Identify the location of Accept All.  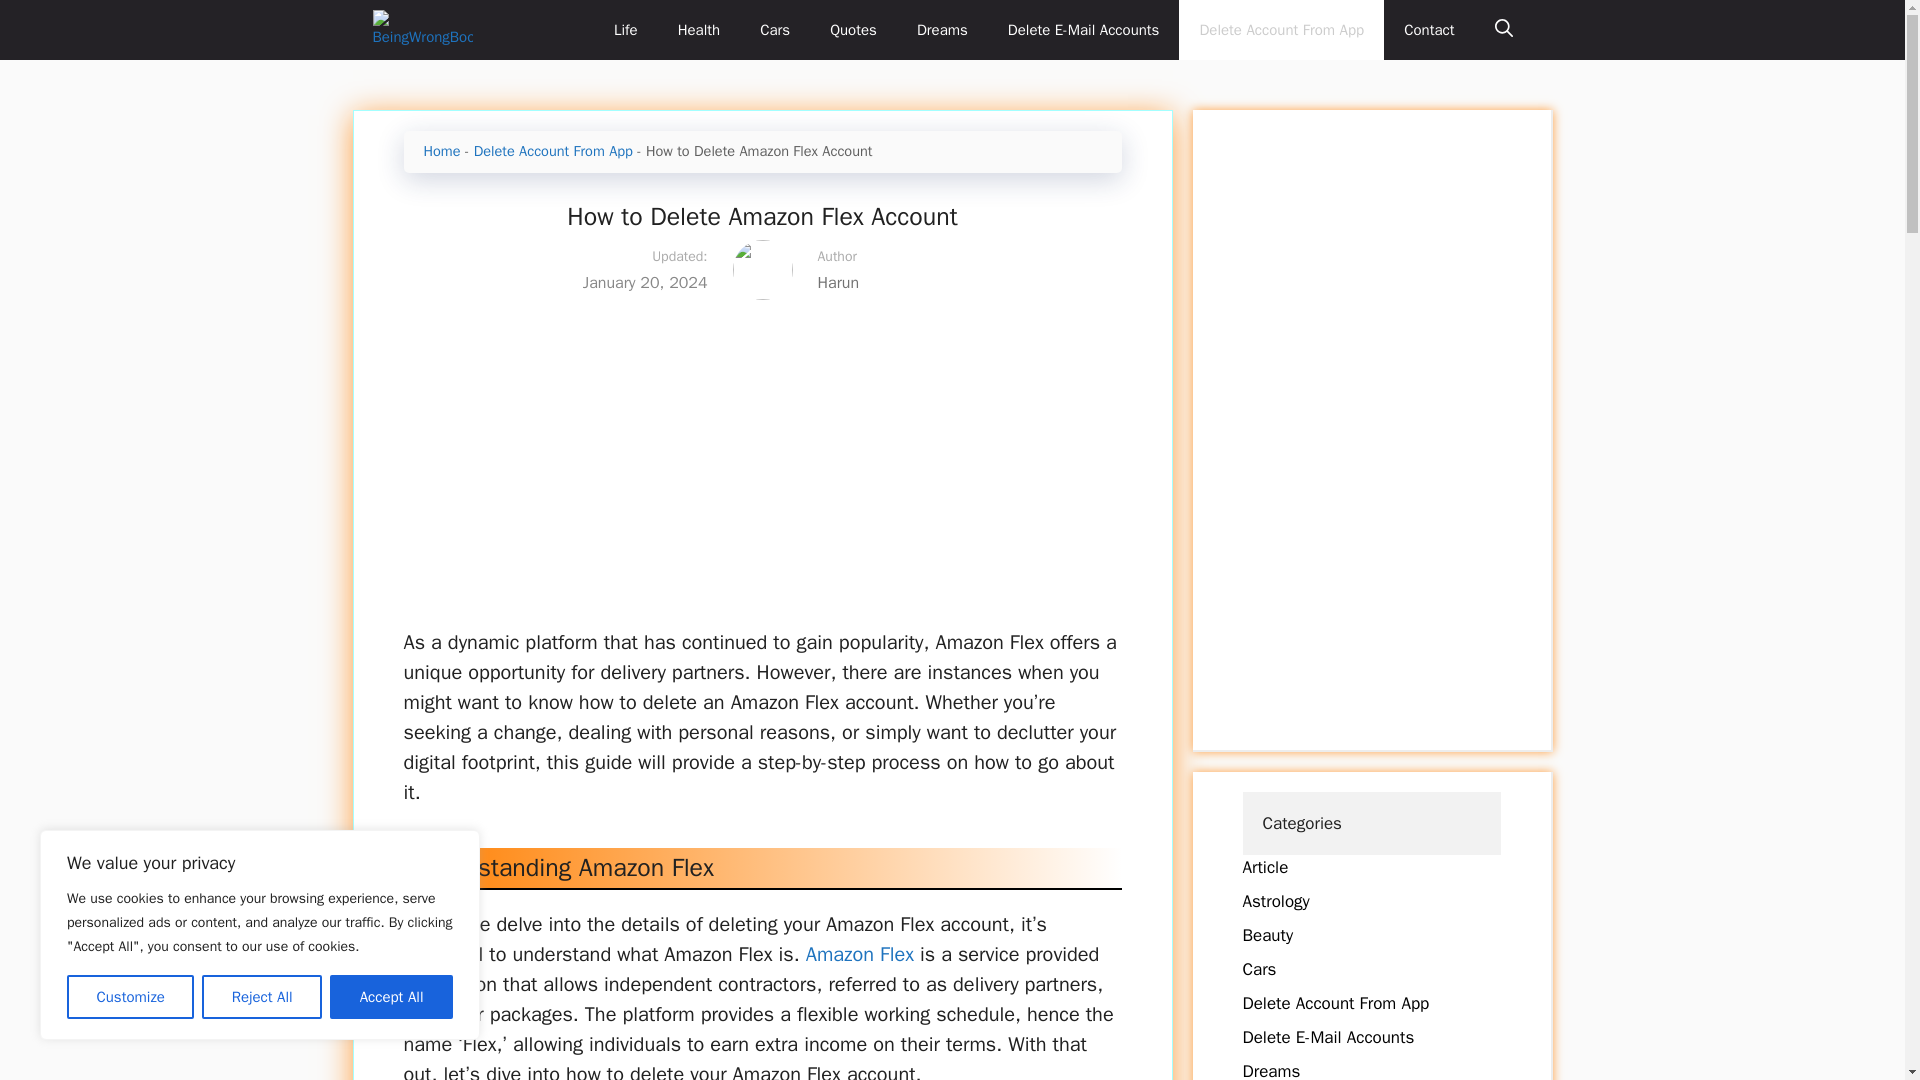
(392, 997).